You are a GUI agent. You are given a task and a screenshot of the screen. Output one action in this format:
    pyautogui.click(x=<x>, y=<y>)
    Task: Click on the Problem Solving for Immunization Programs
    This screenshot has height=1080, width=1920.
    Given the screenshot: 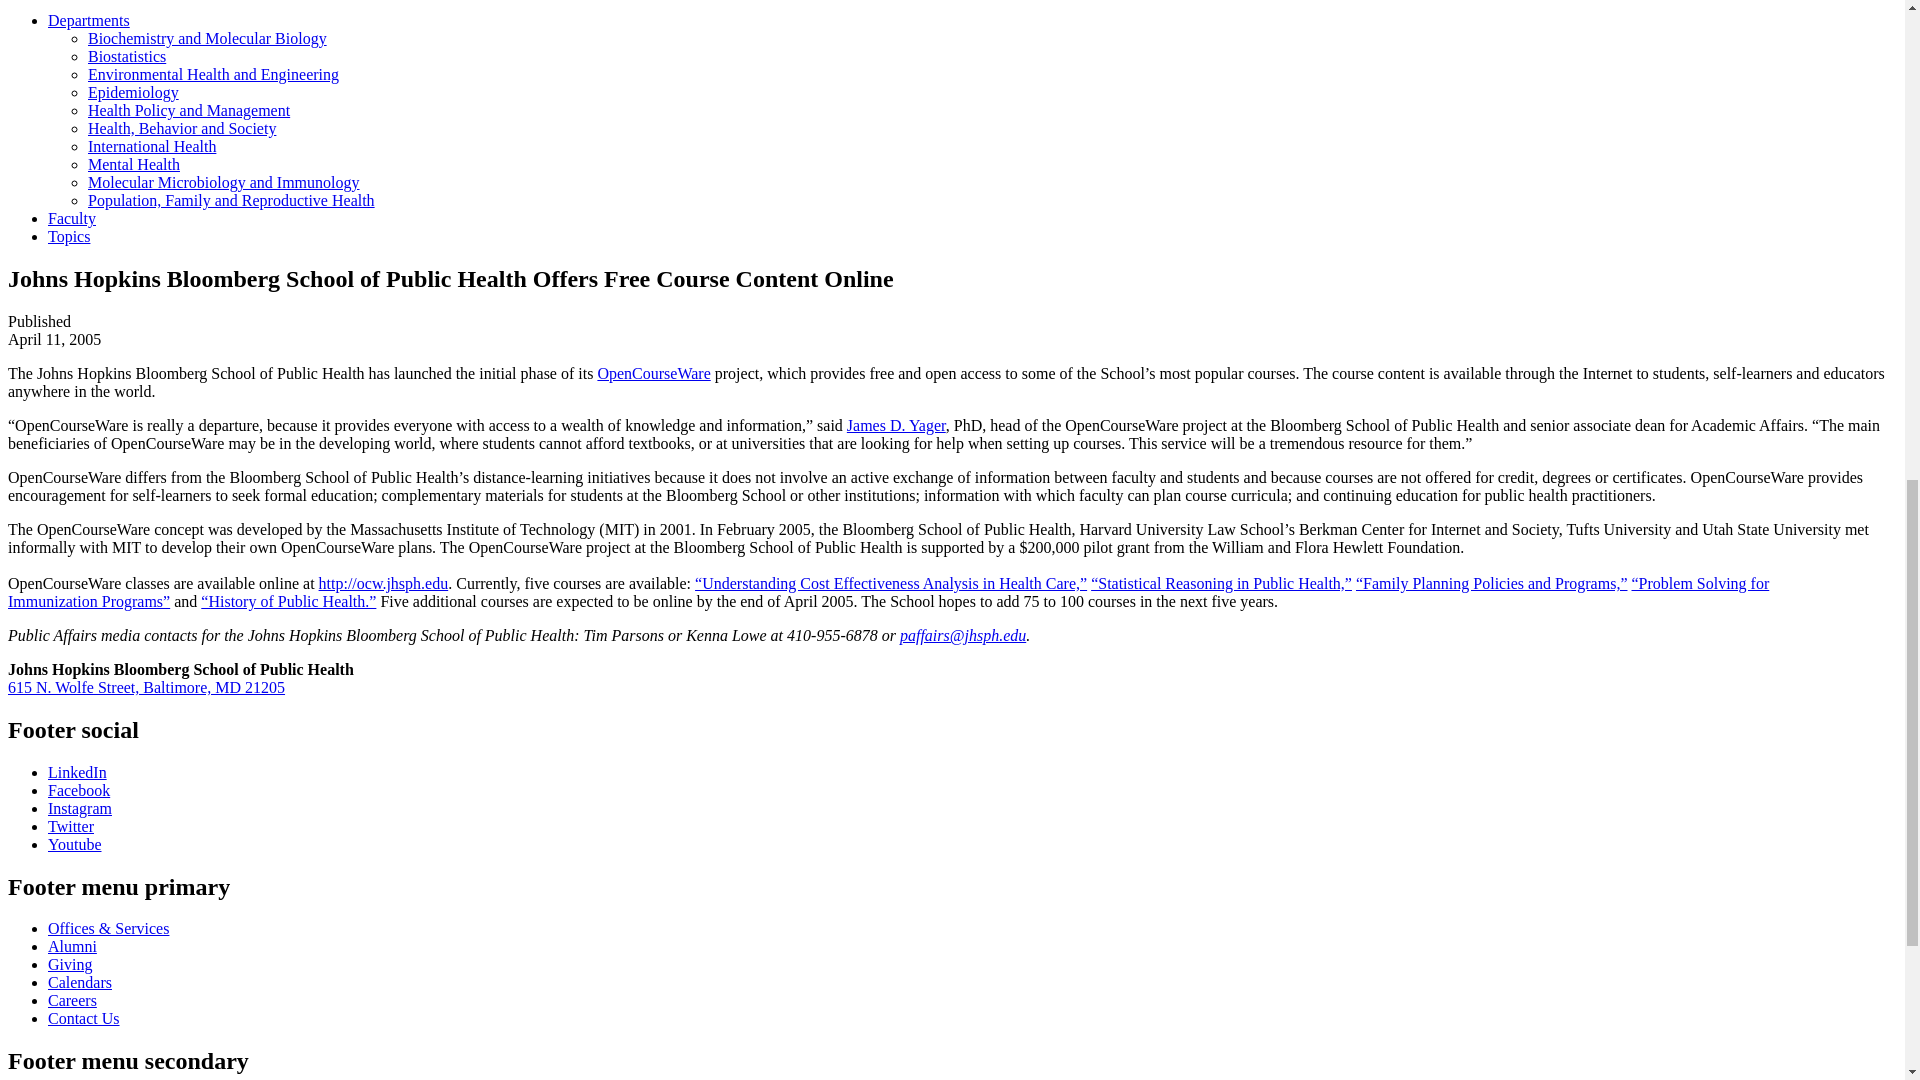 What is the action you would take?
    pyautogui.click(x=888, y=592)
    